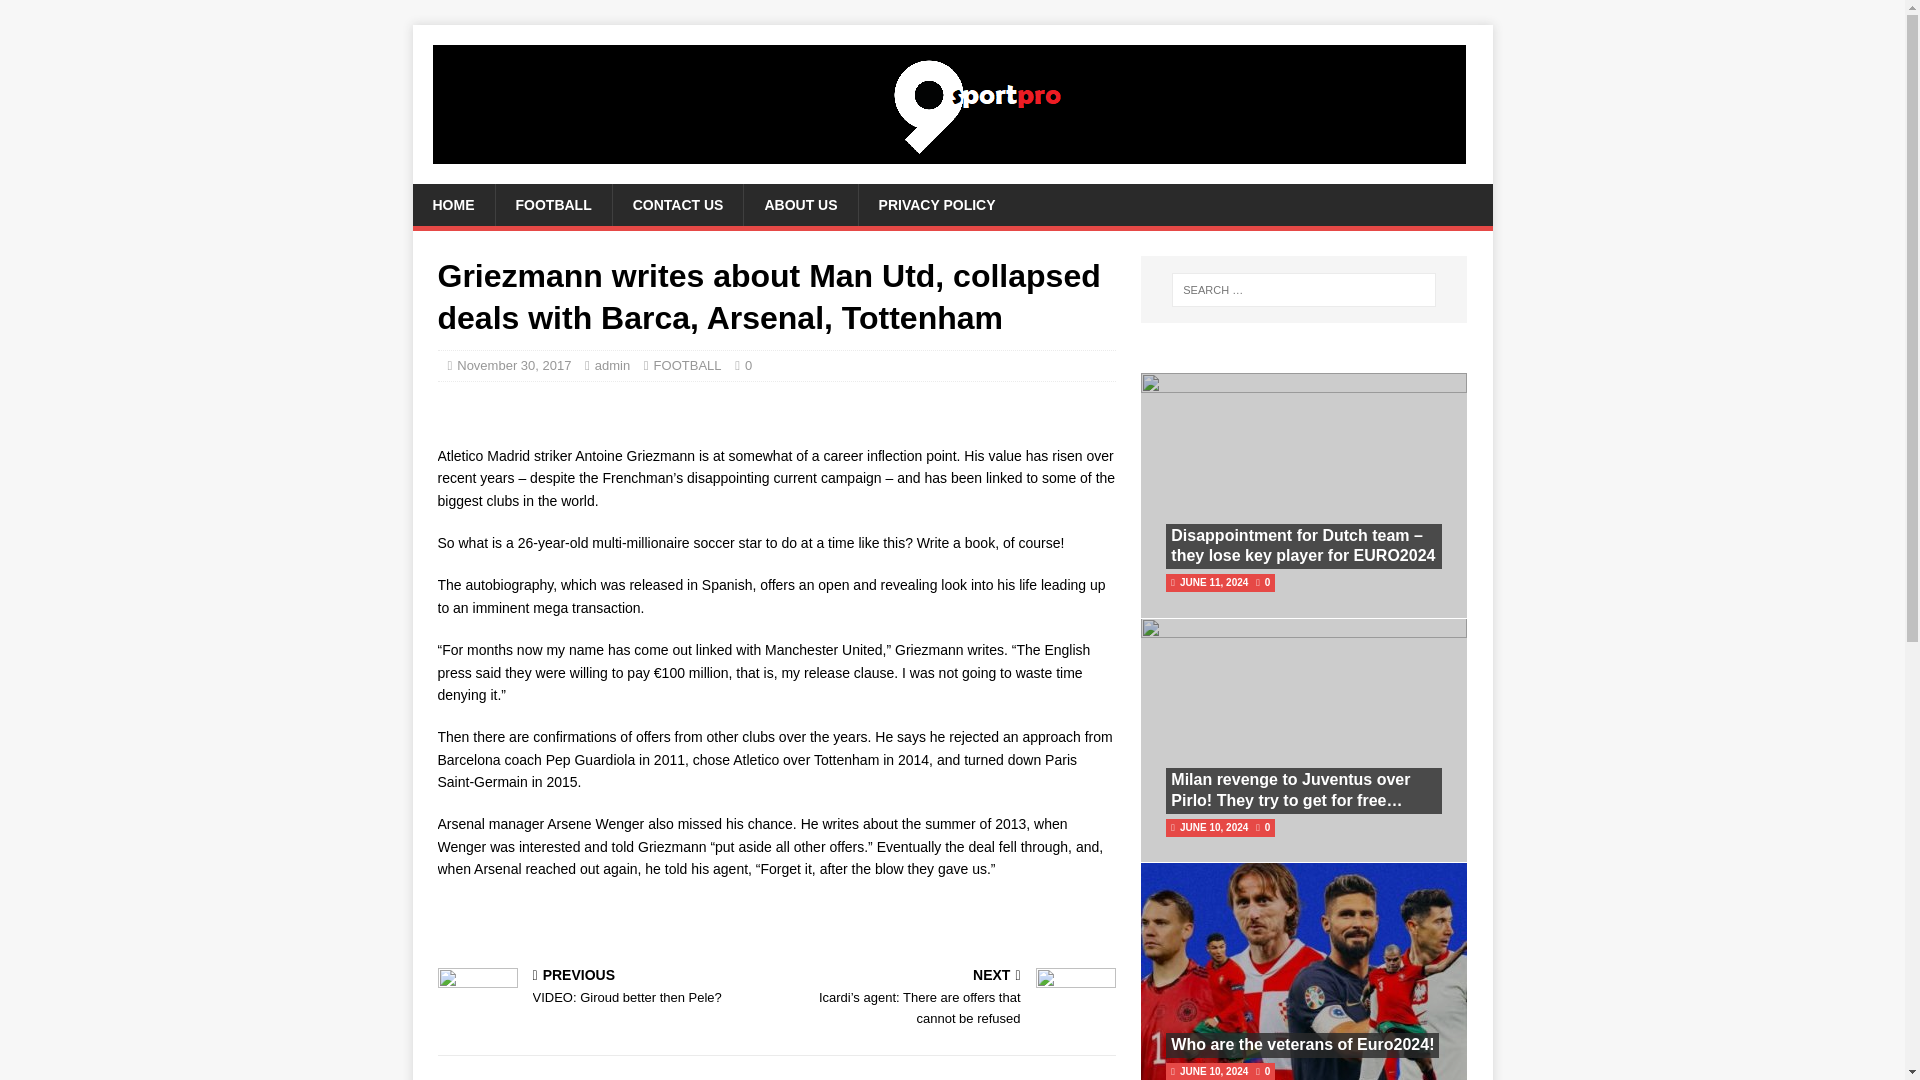  Describe the element at coordinates (936, 204) in the screenshot. I see `admin` at that location.